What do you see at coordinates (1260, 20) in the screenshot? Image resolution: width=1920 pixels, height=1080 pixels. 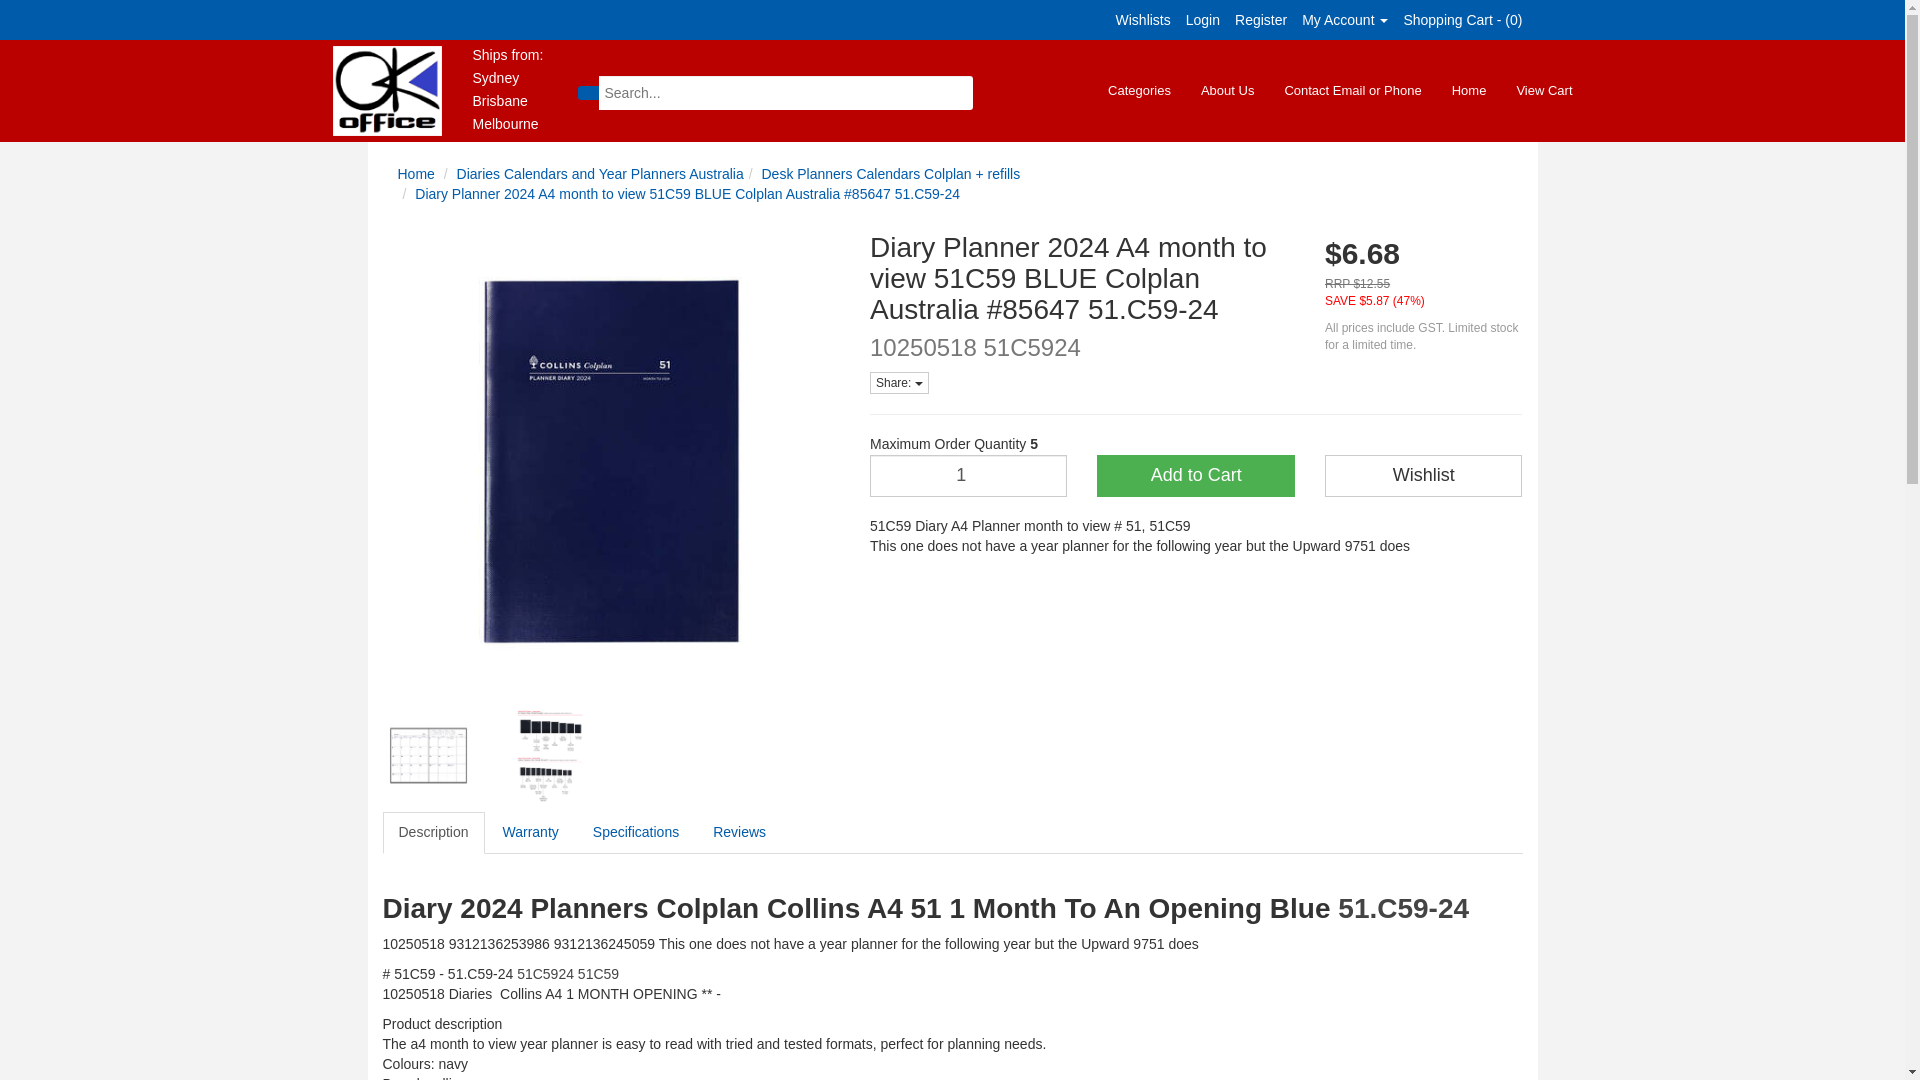 I see `Register` at bounding box center [1260, 20].